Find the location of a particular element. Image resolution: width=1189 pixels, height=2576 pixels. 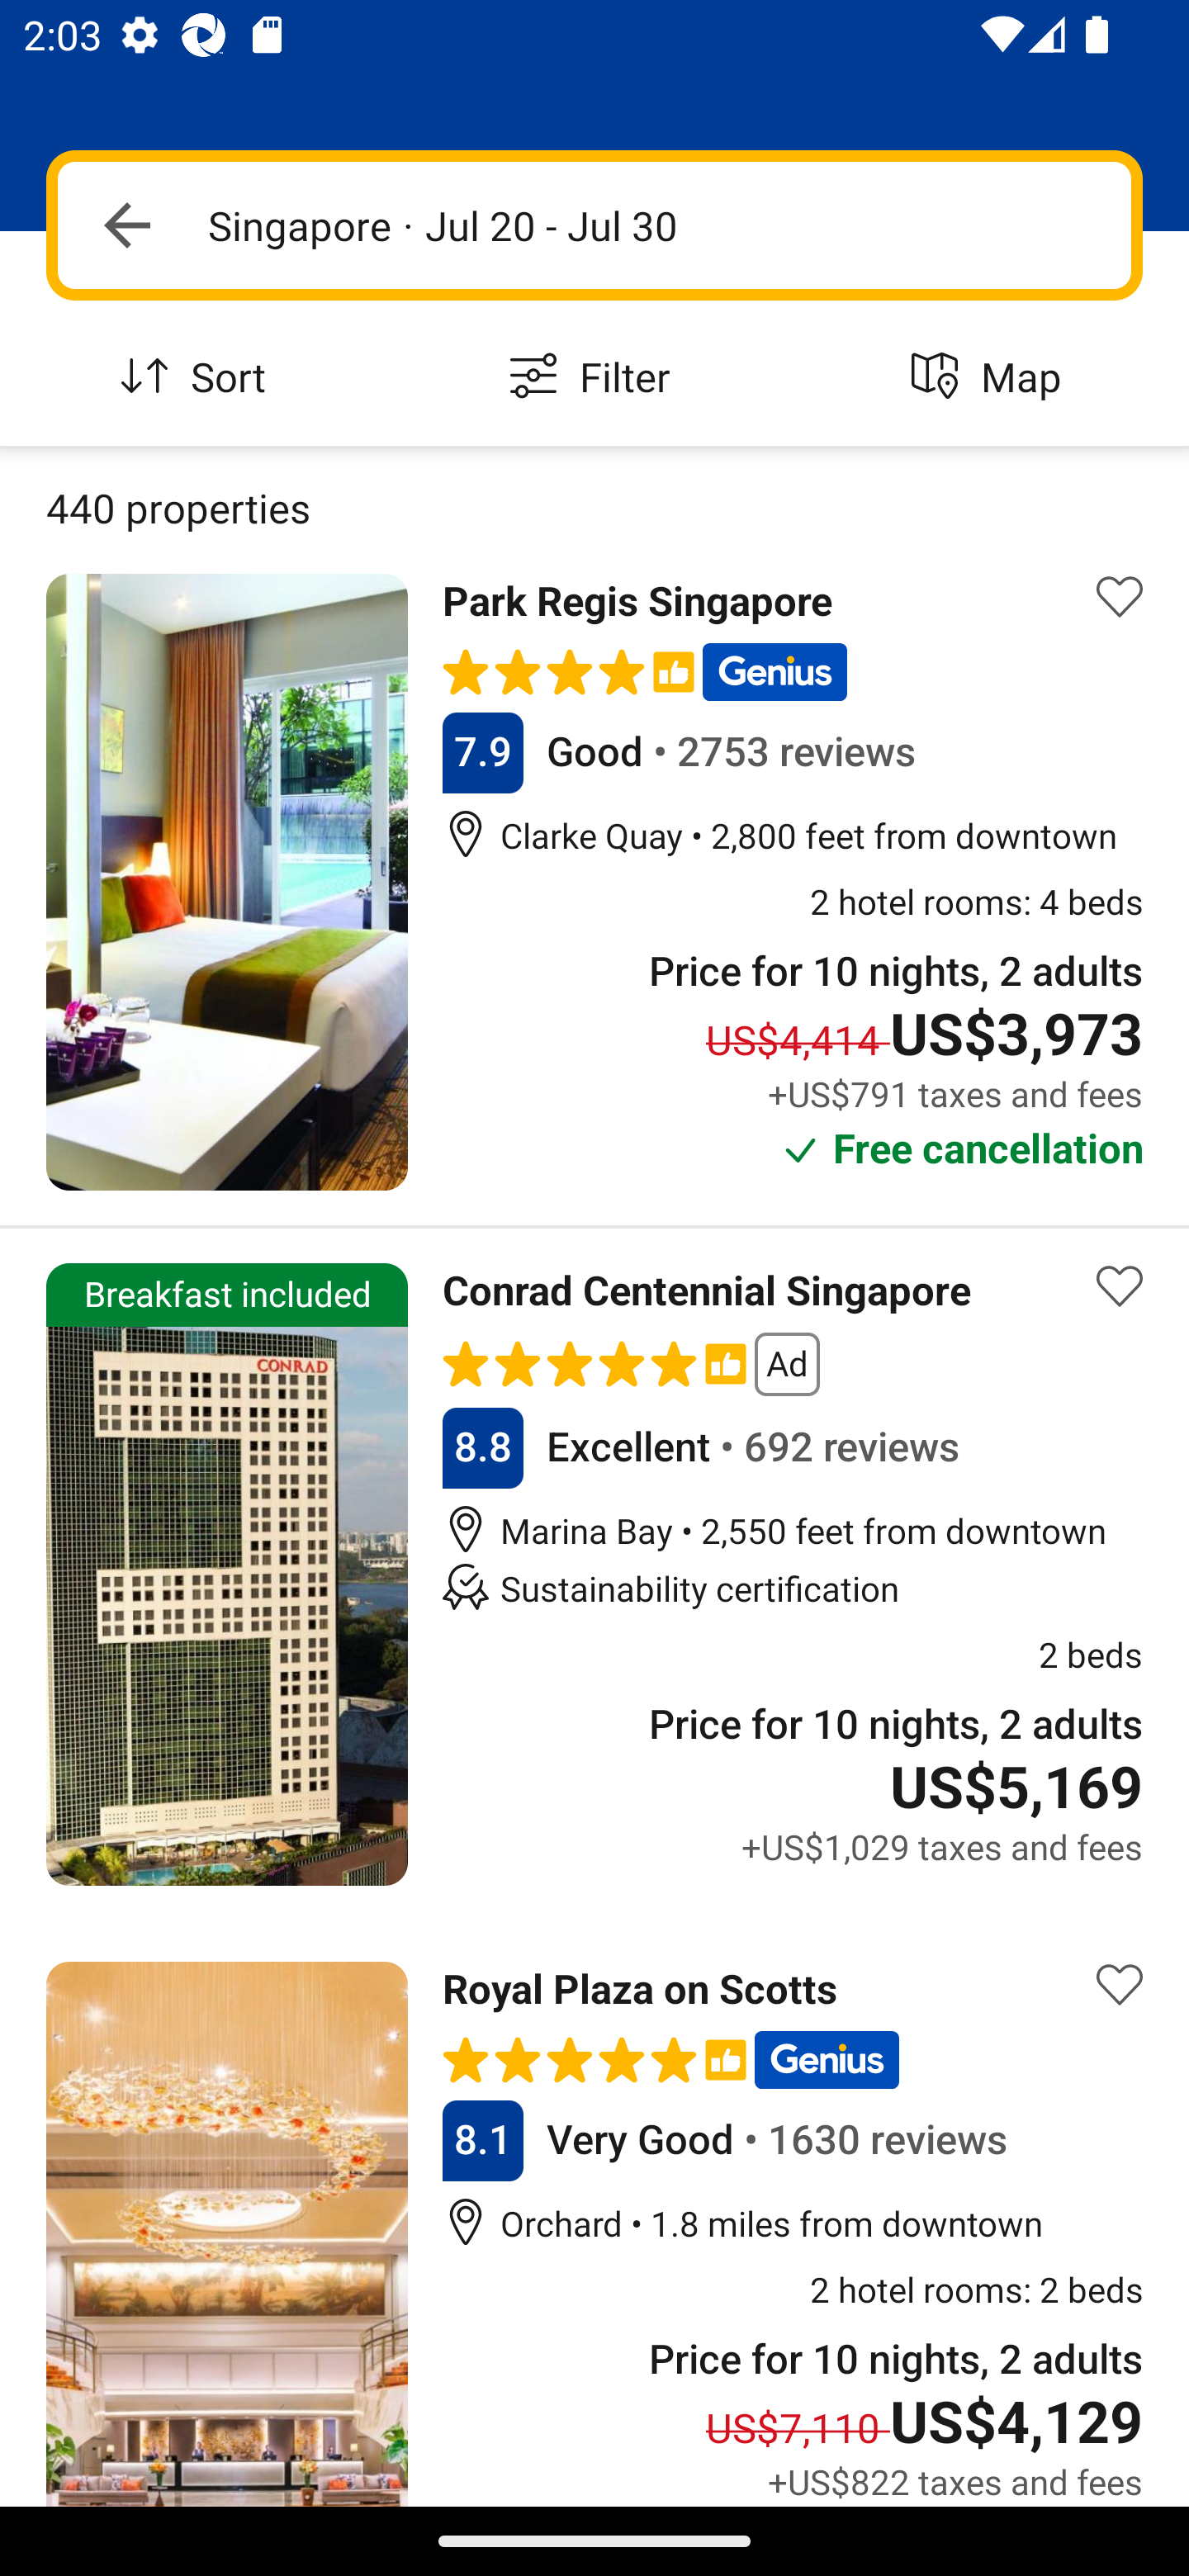

Map is located at coordinates (991, 378).